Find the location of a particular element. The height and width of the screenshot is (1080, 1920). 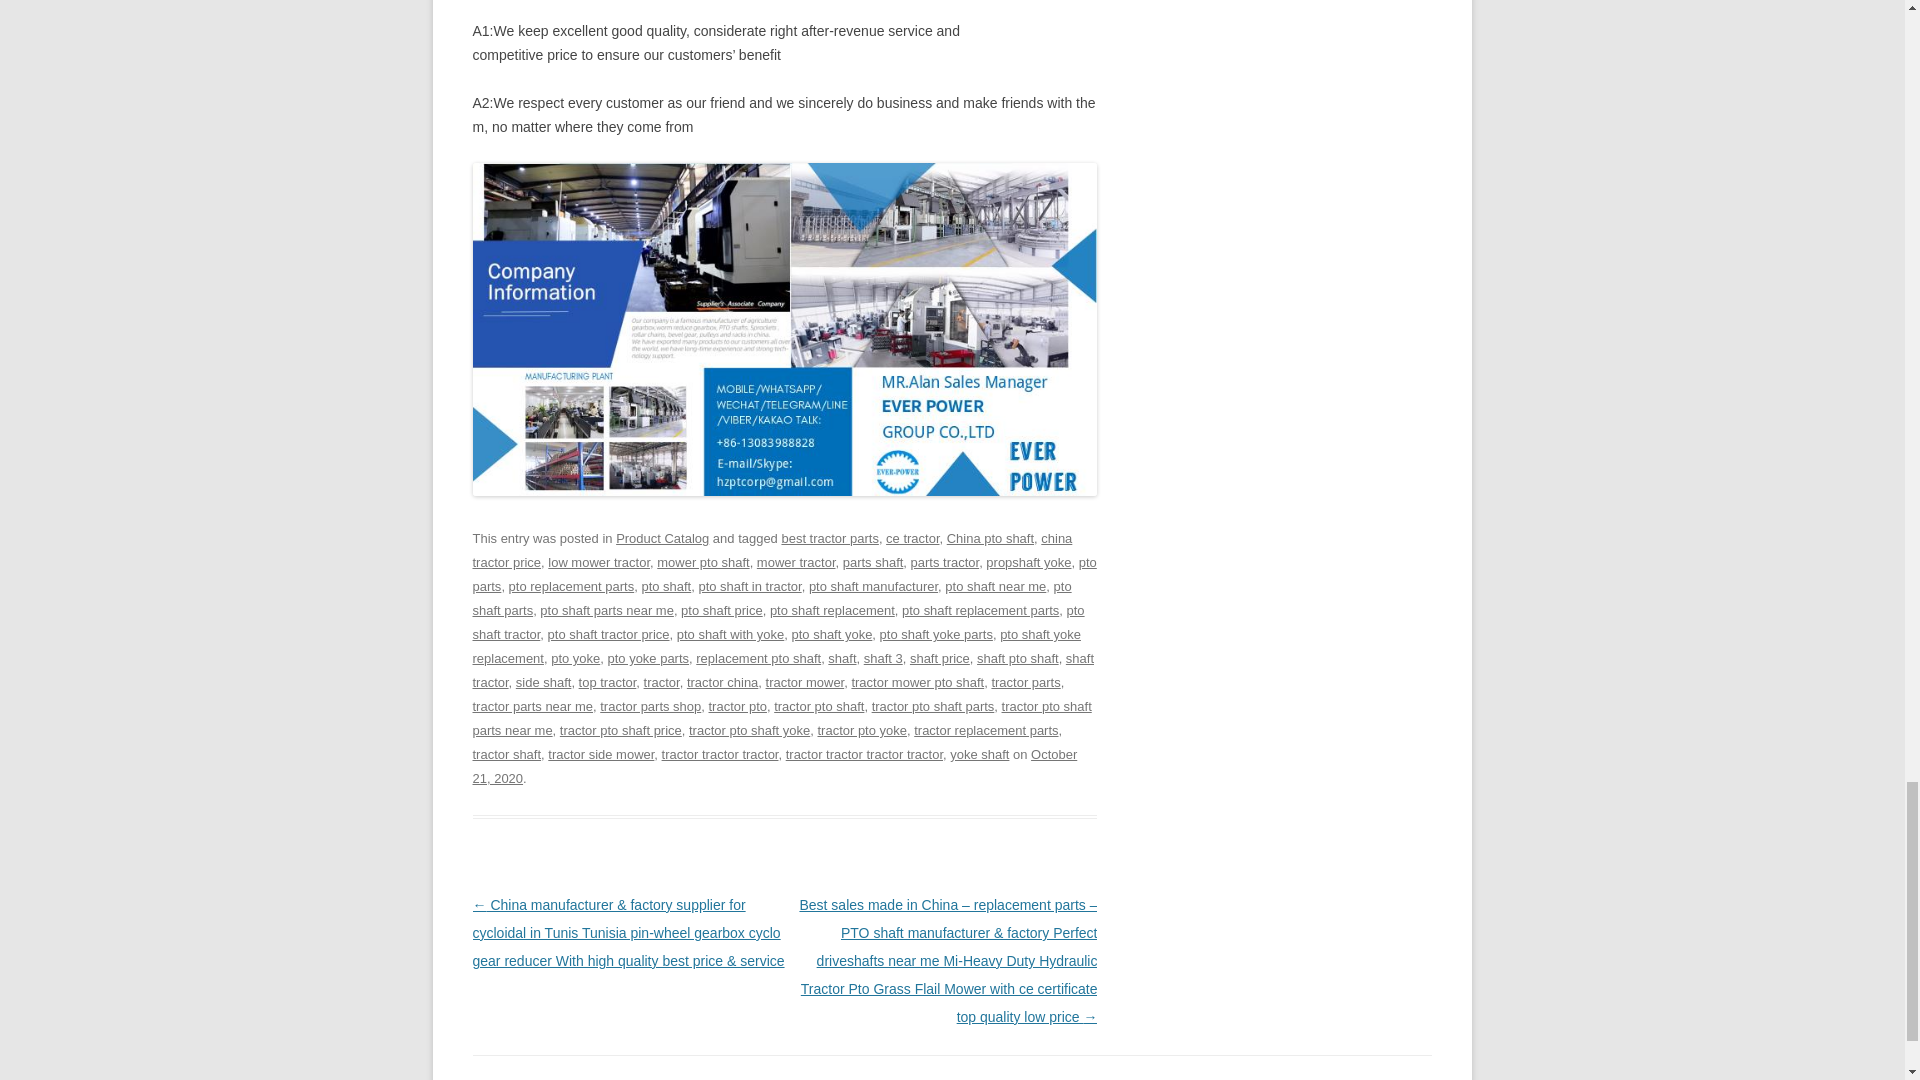

pto shaft parts is located at coordinates (772, 598).